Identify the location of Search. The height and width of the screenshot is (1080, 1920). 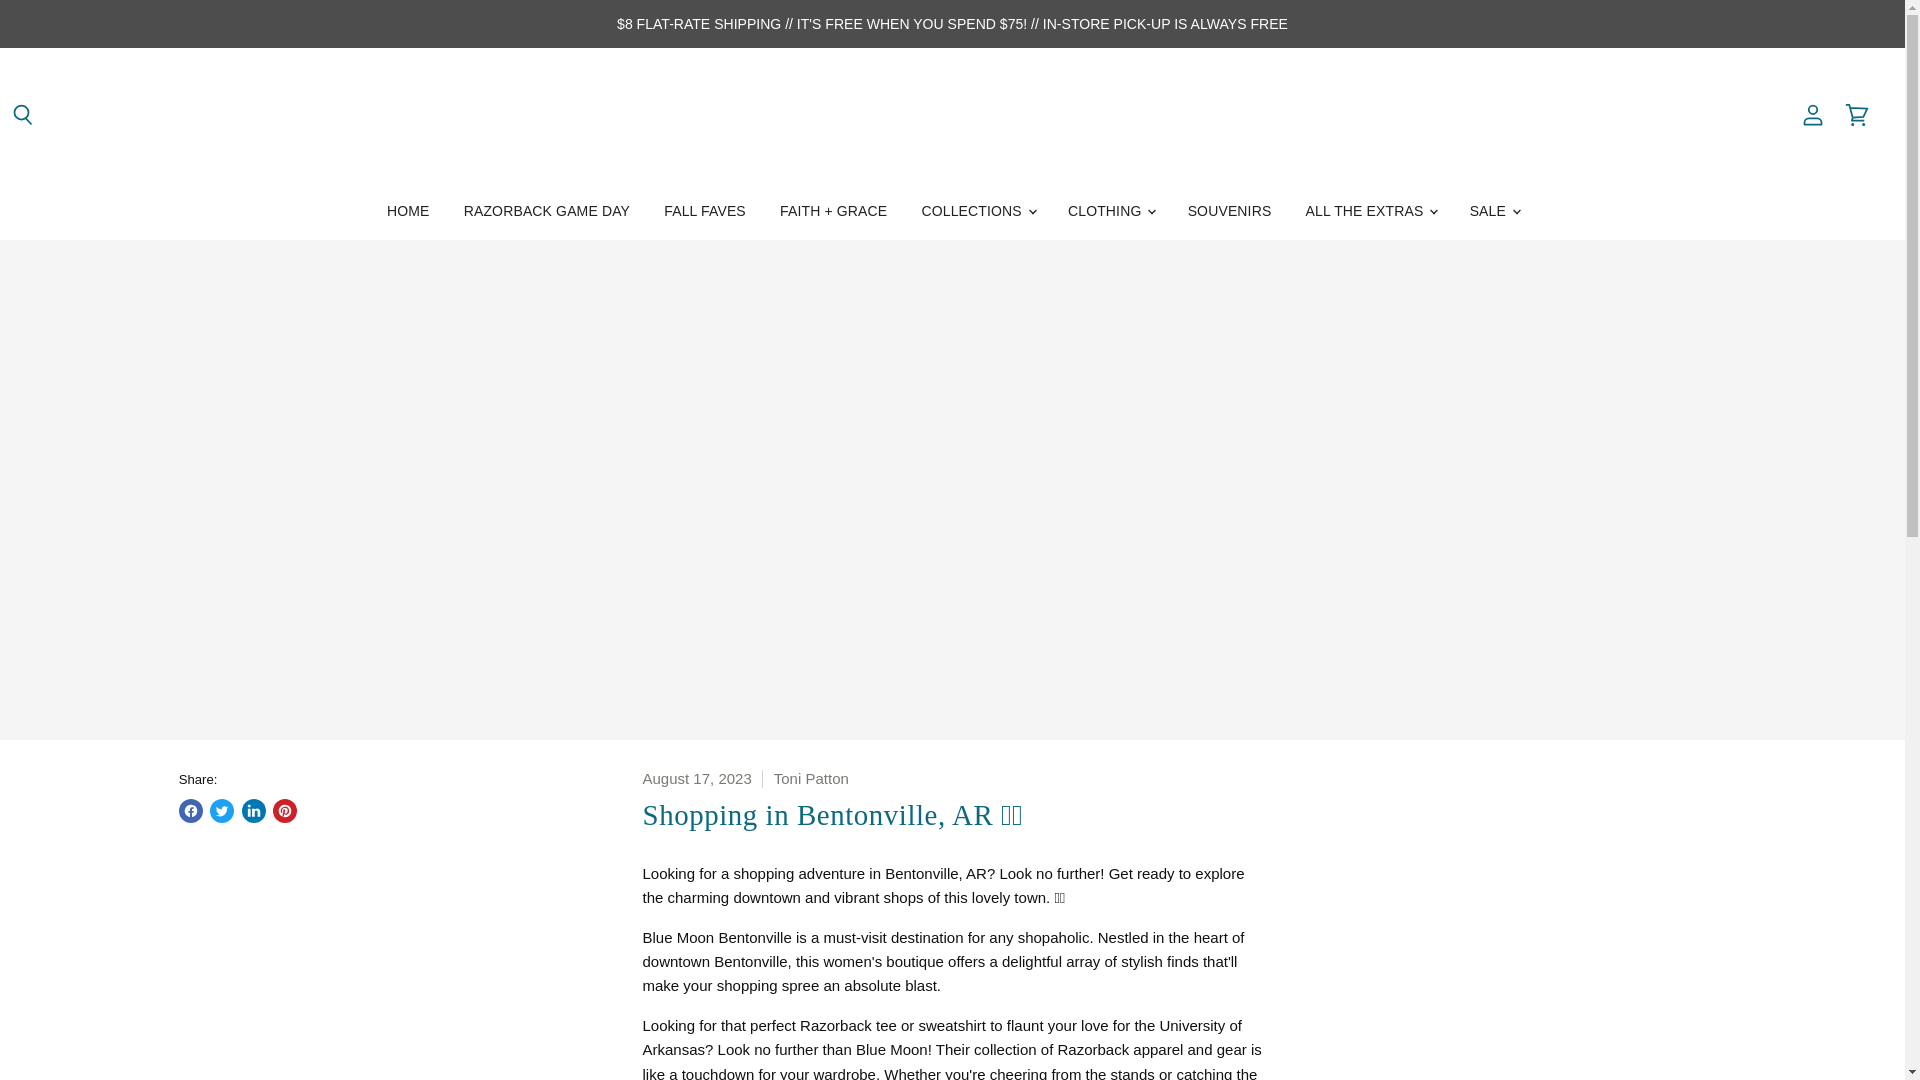
(23, 116).